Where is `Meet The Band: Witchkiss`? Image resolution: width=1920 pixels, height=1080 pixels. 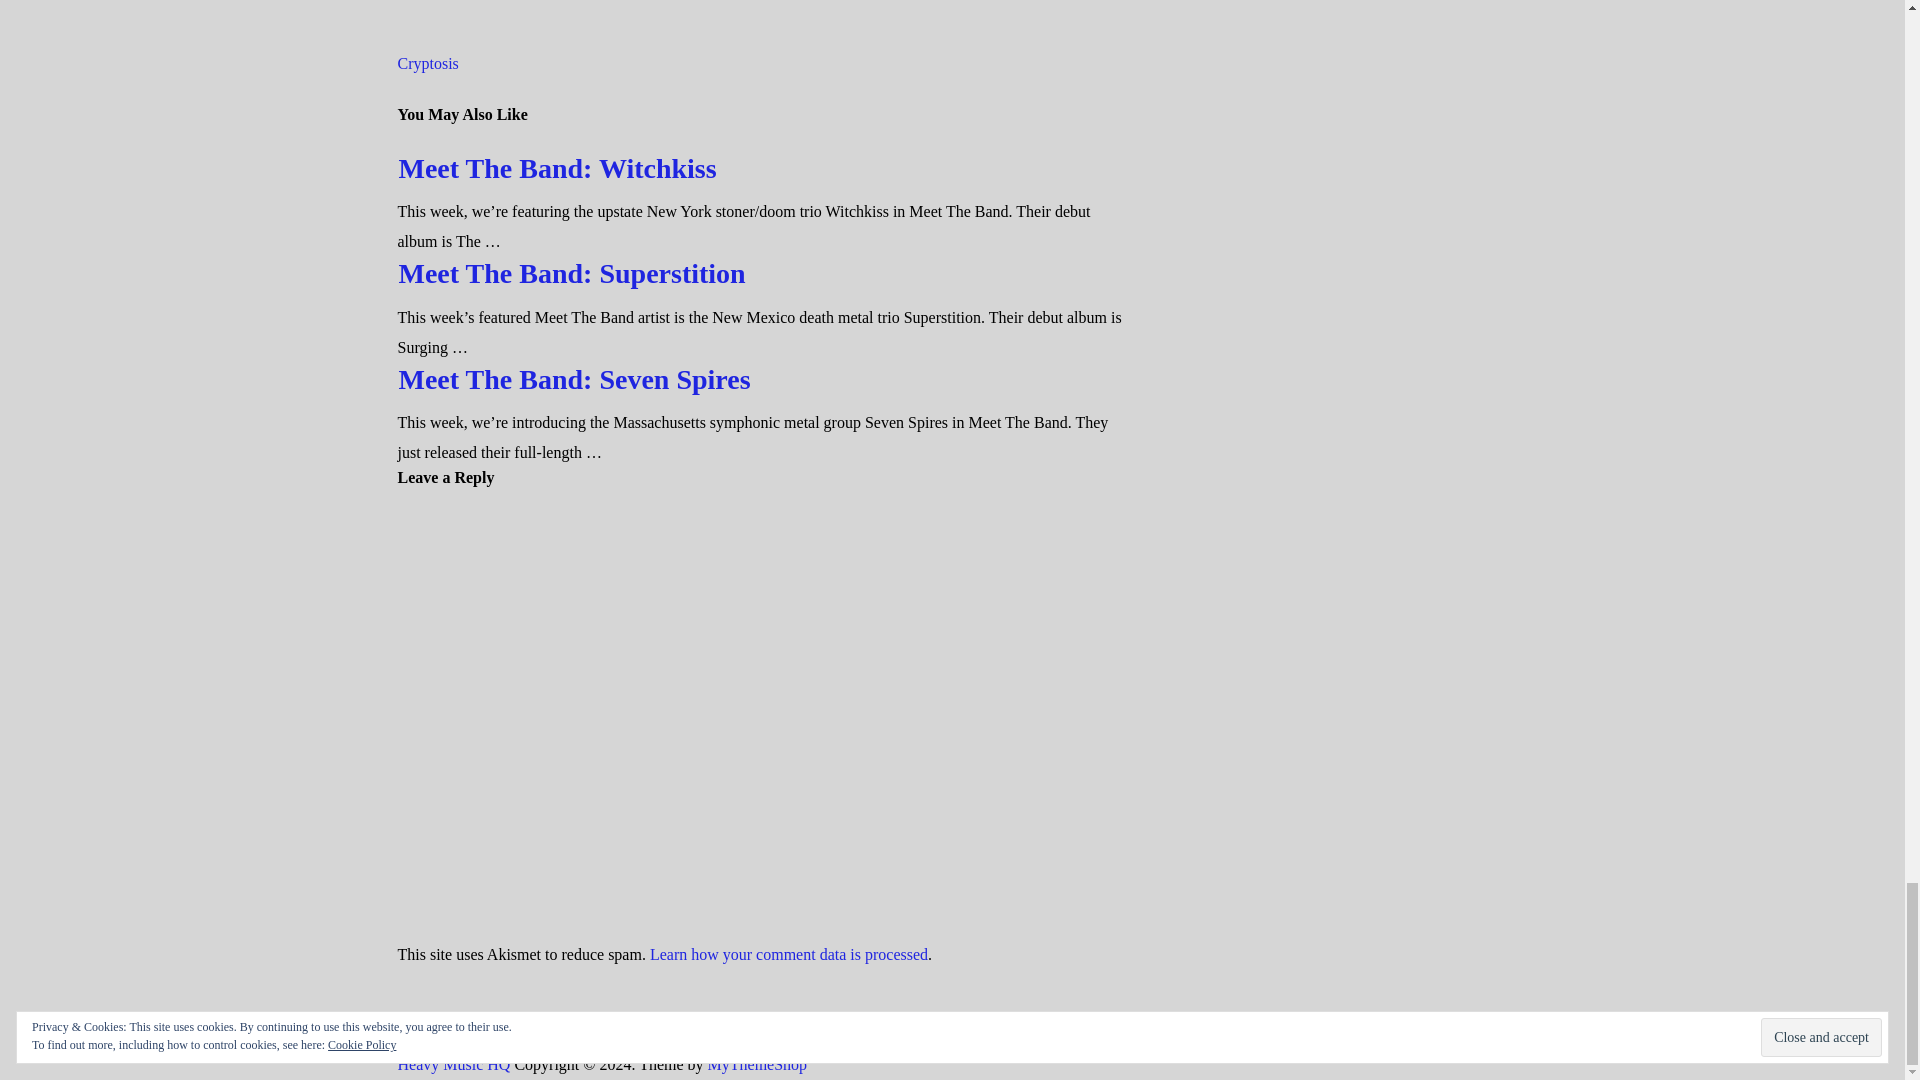 Meet The Band: Witchkiss is located at coordinates (556, 168).